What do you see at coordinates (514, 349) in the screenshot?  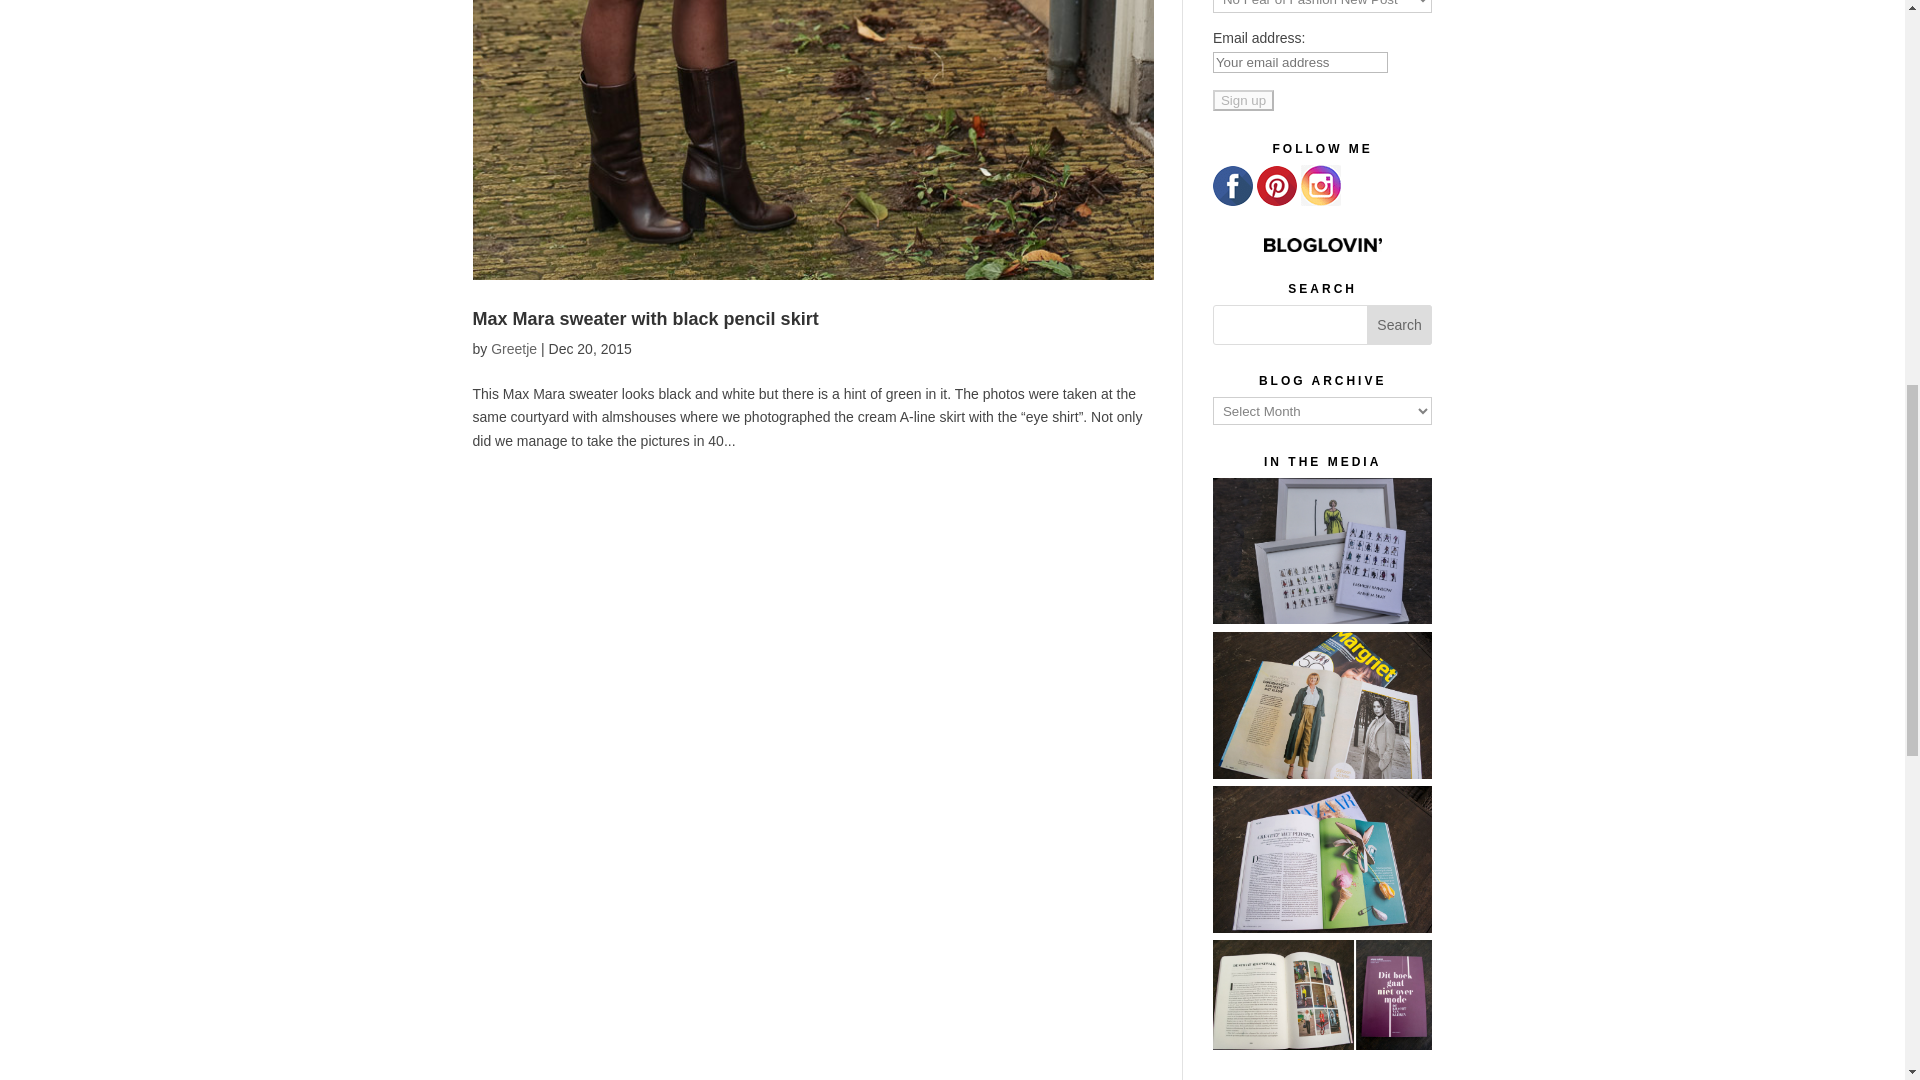 I see `Posts by Greetje` at bounding box center [514, 349].